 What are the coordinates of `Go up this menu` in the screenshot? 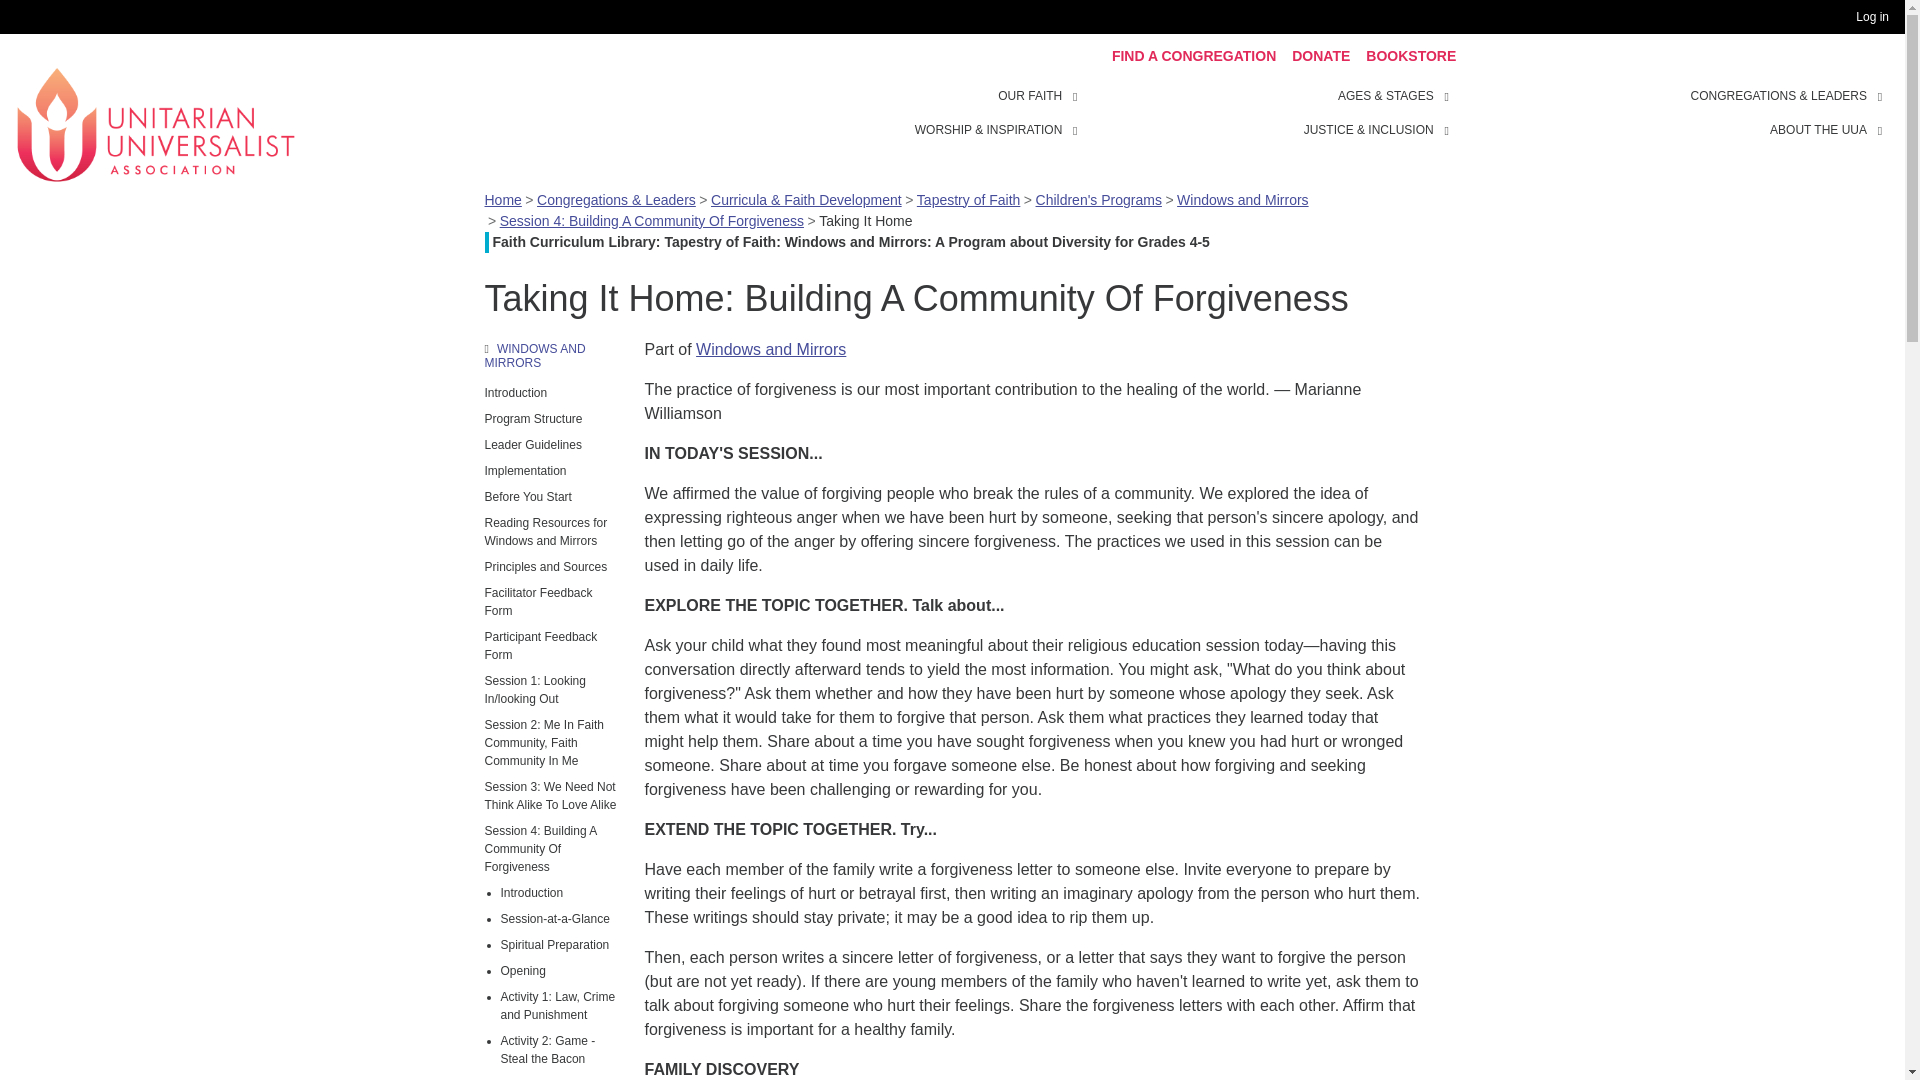 It's located at (552, 356).